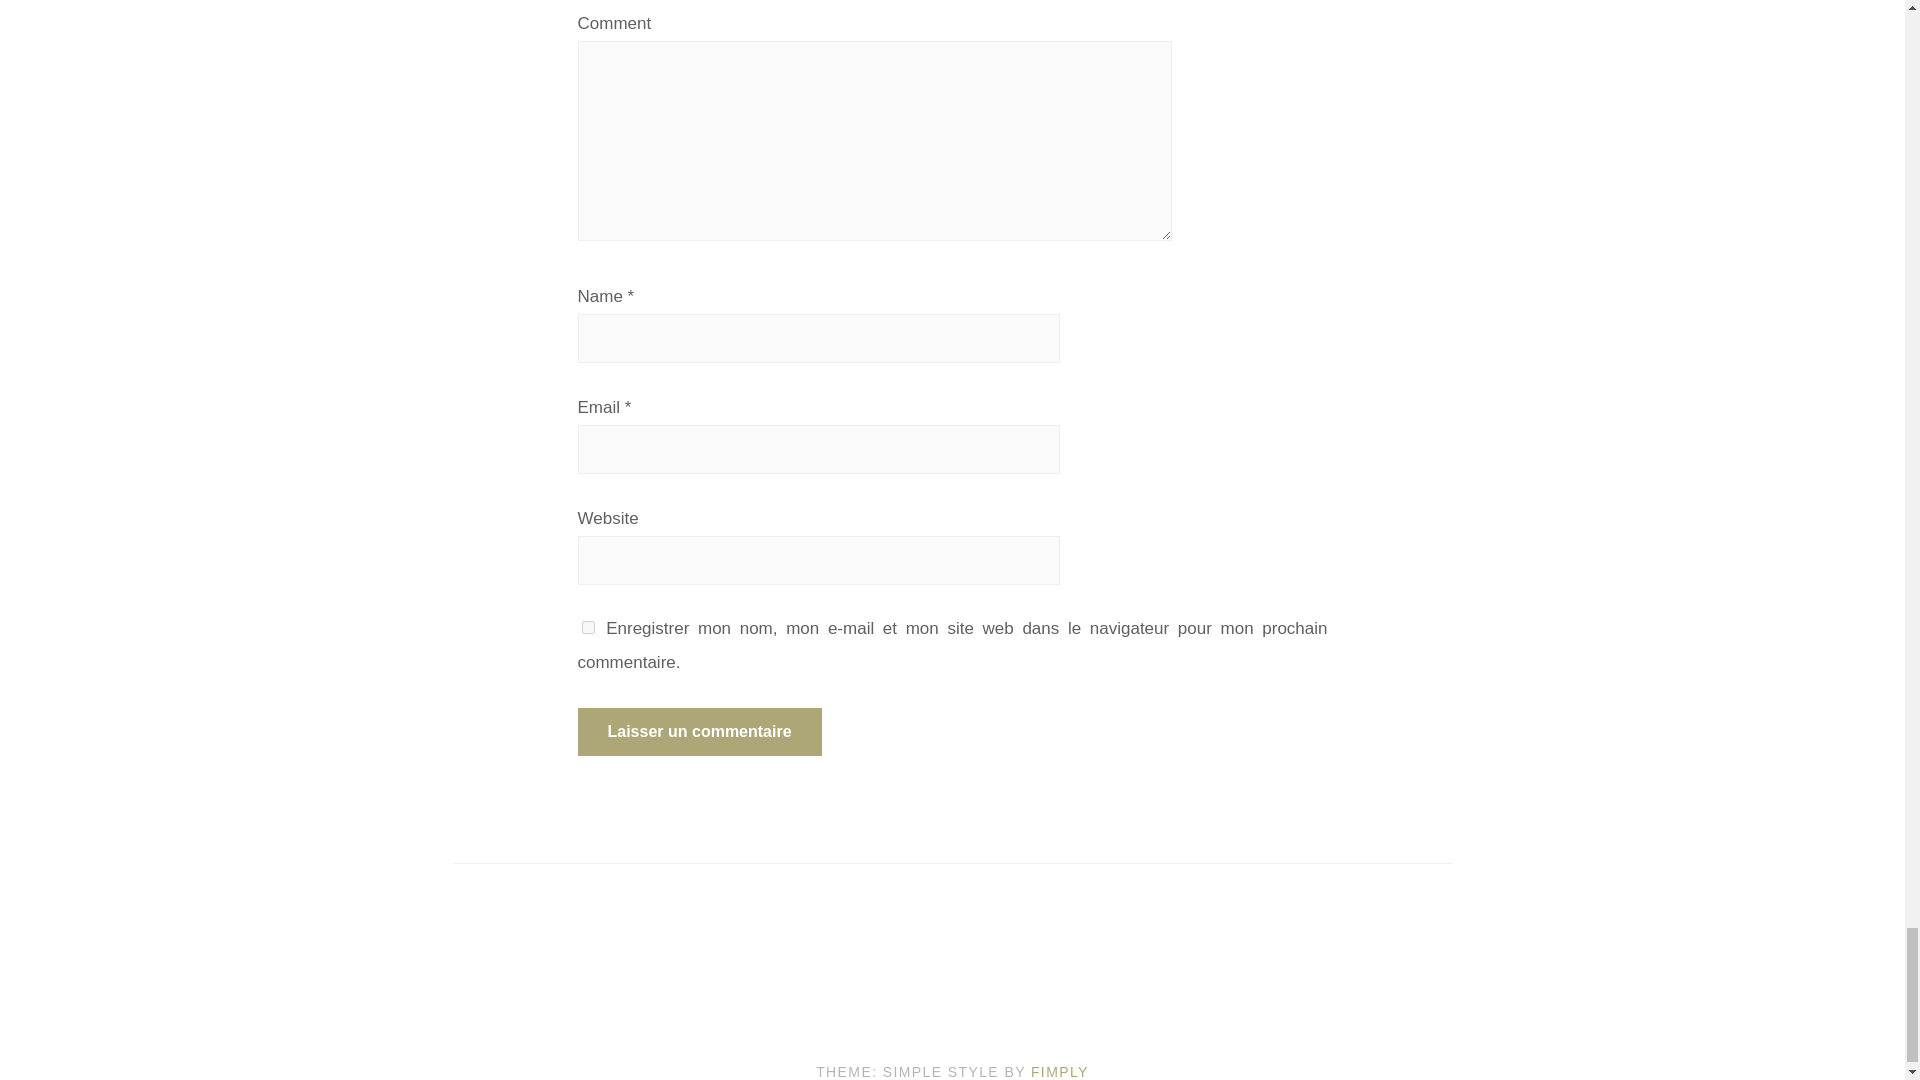 Image resolution: width=1920 pixels, height=1080 pixels. What do you see at coordinates (588, 627) in the screenshot?
I see `yes` at bounding box center [588, 627].